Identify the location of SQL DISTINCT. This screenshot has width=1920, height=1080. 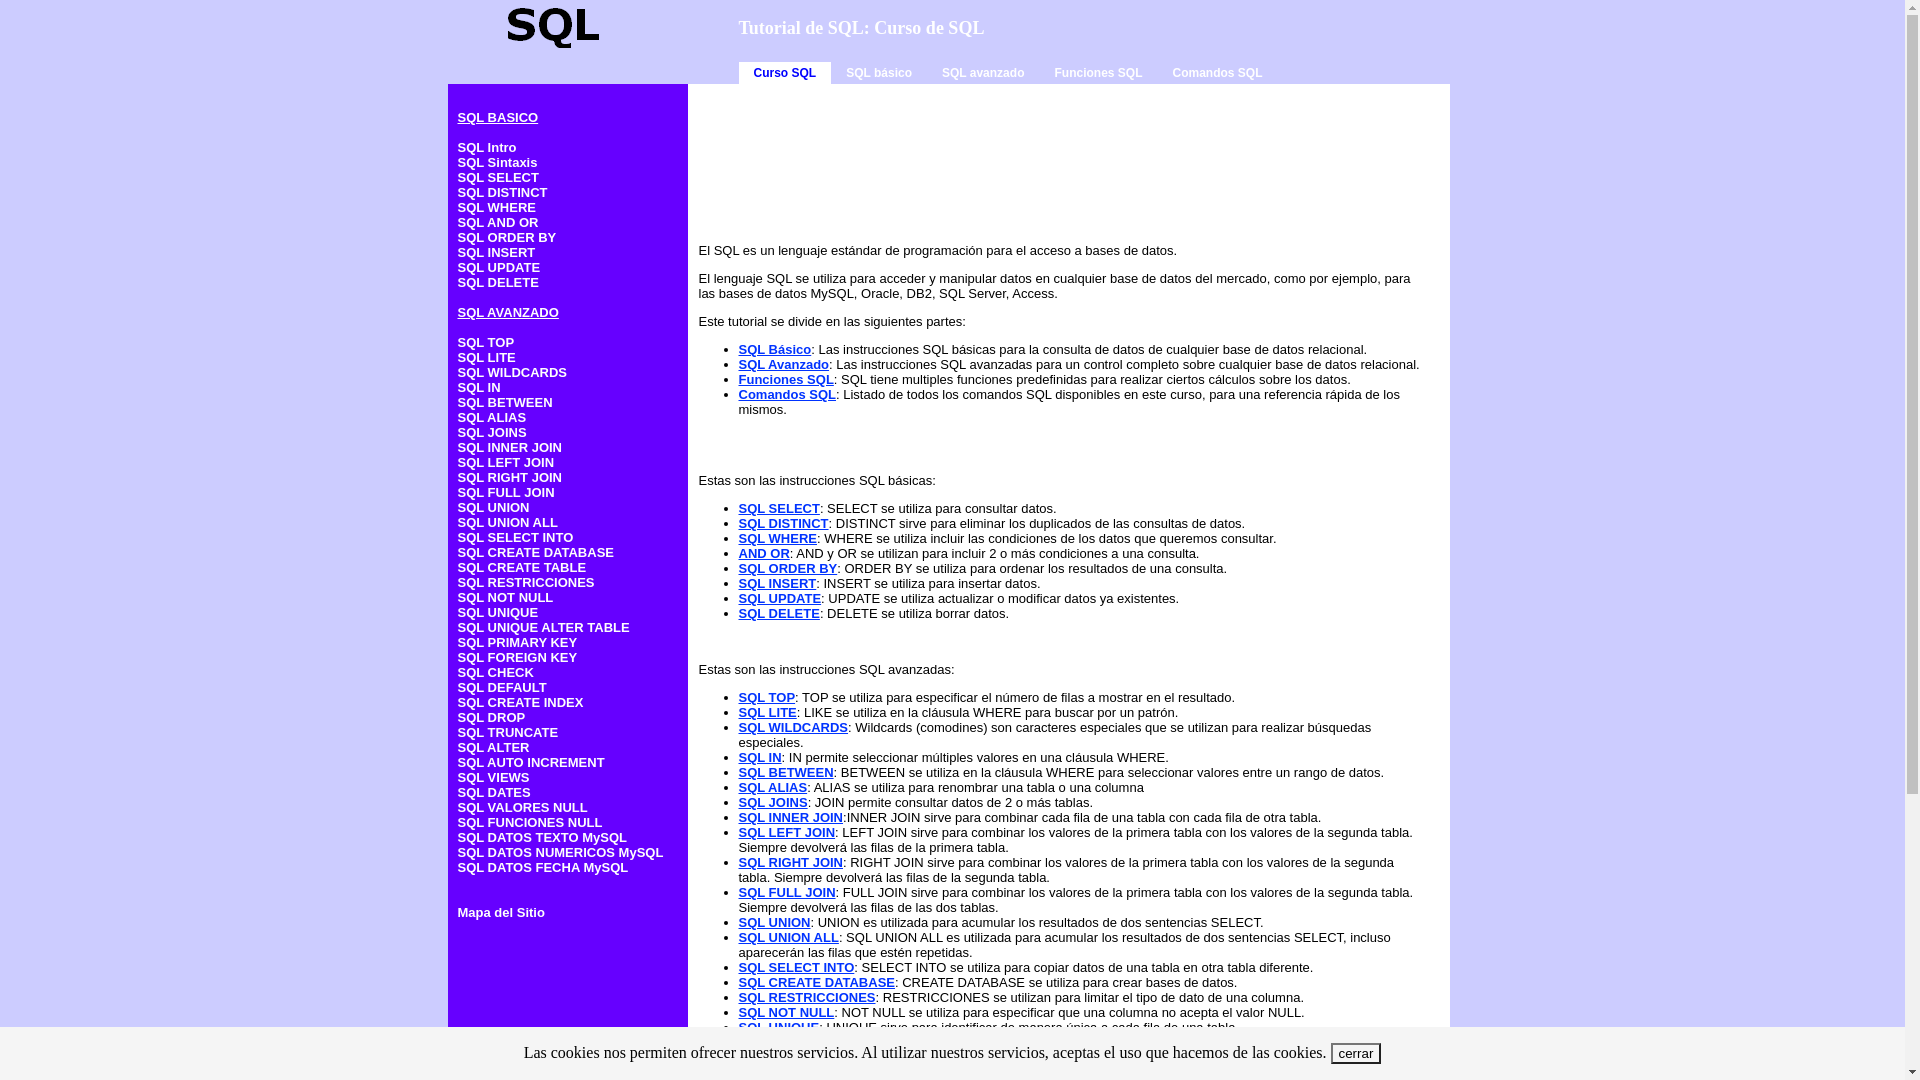
(783, 524).